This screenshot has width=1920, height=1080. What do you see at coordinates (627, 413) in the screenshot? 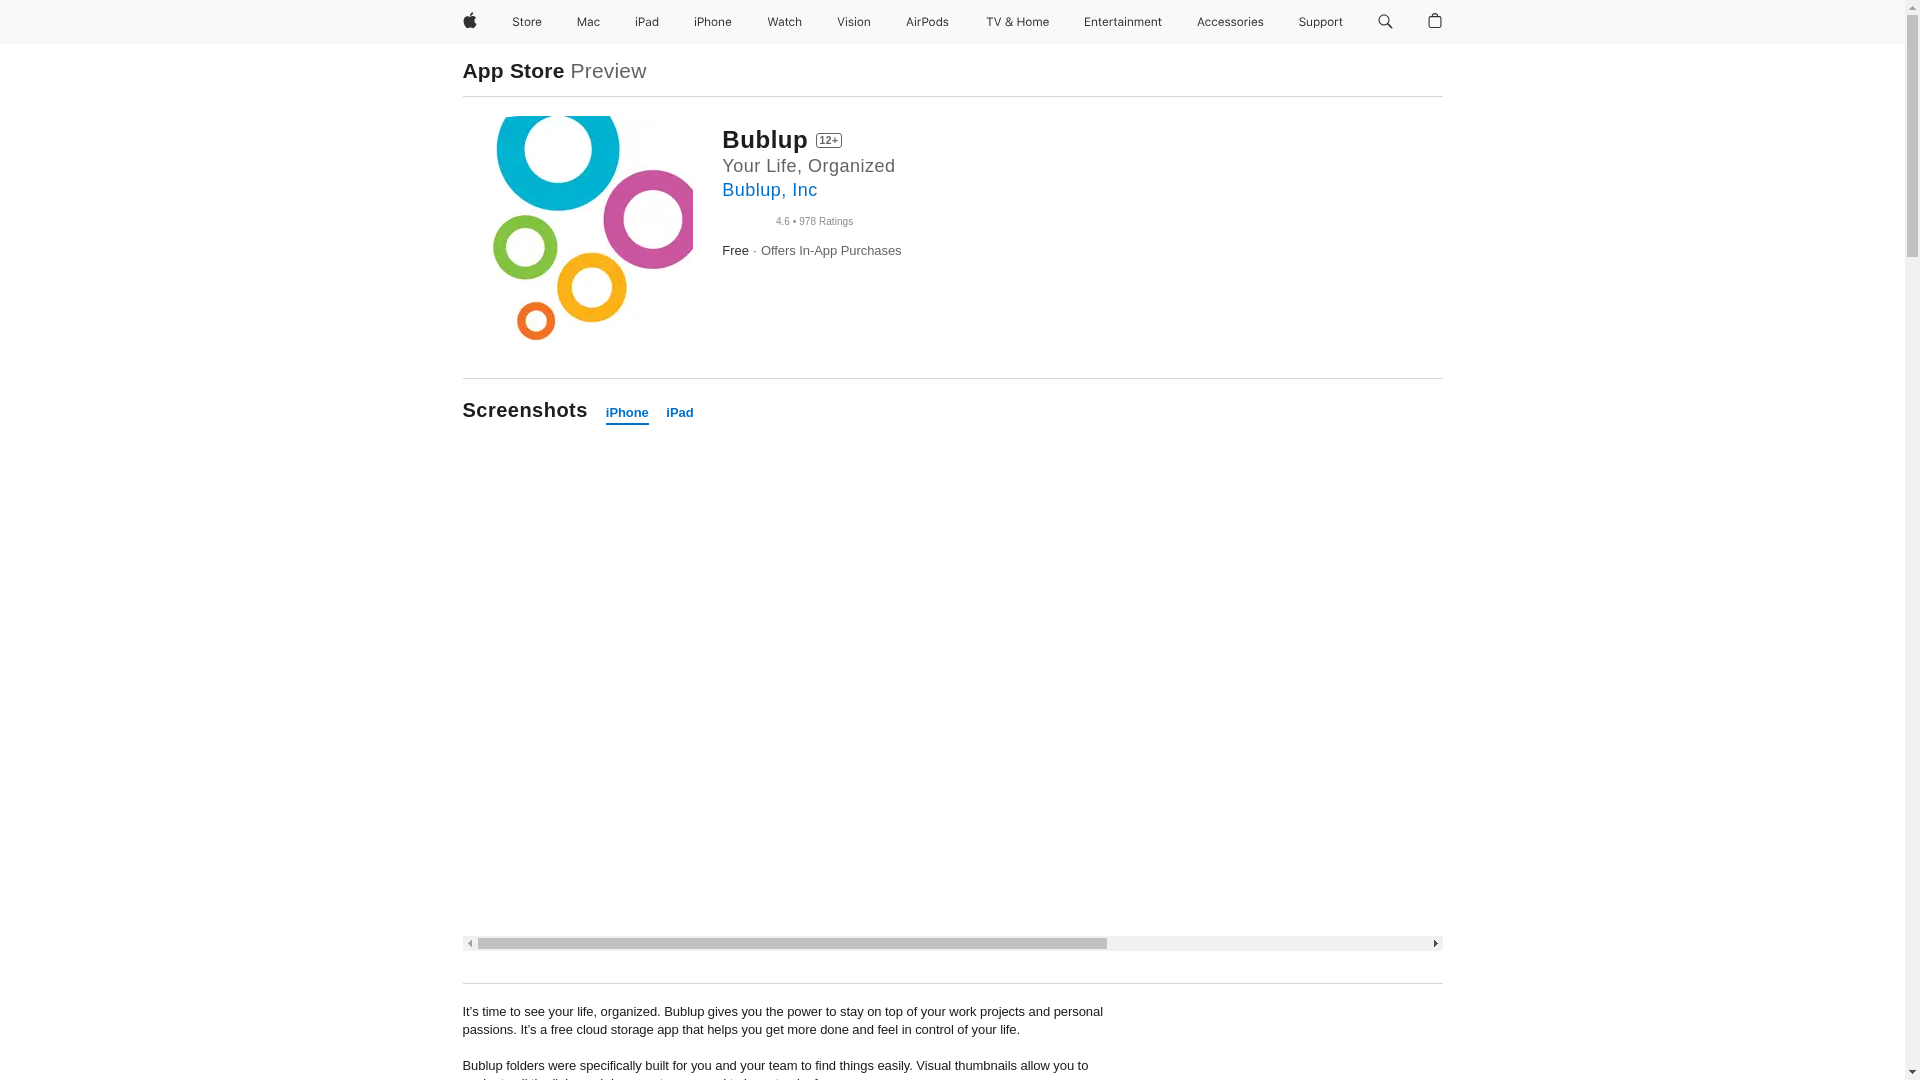
I see `iPhone` at bounding box center [627, 413].